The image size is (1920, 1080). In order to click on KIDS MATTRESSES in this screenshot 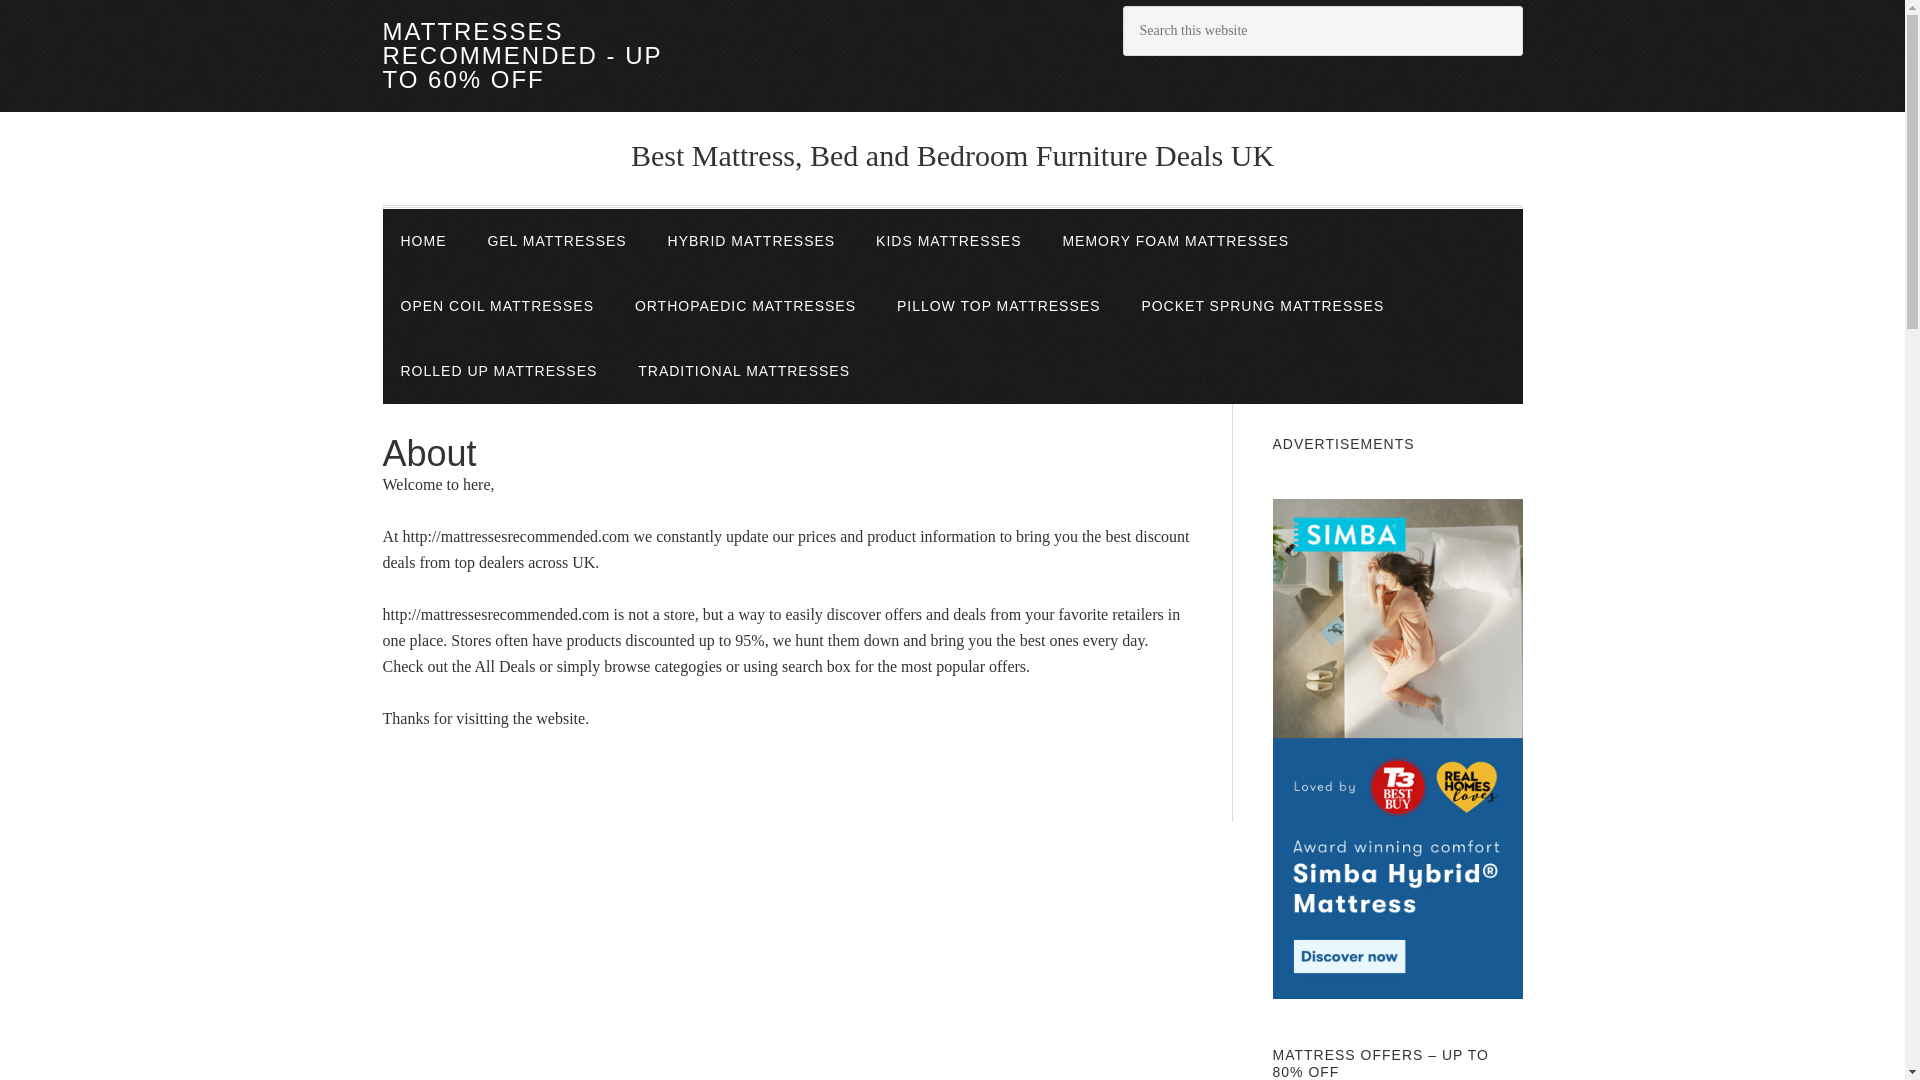, I will do `click(948, 242)`.